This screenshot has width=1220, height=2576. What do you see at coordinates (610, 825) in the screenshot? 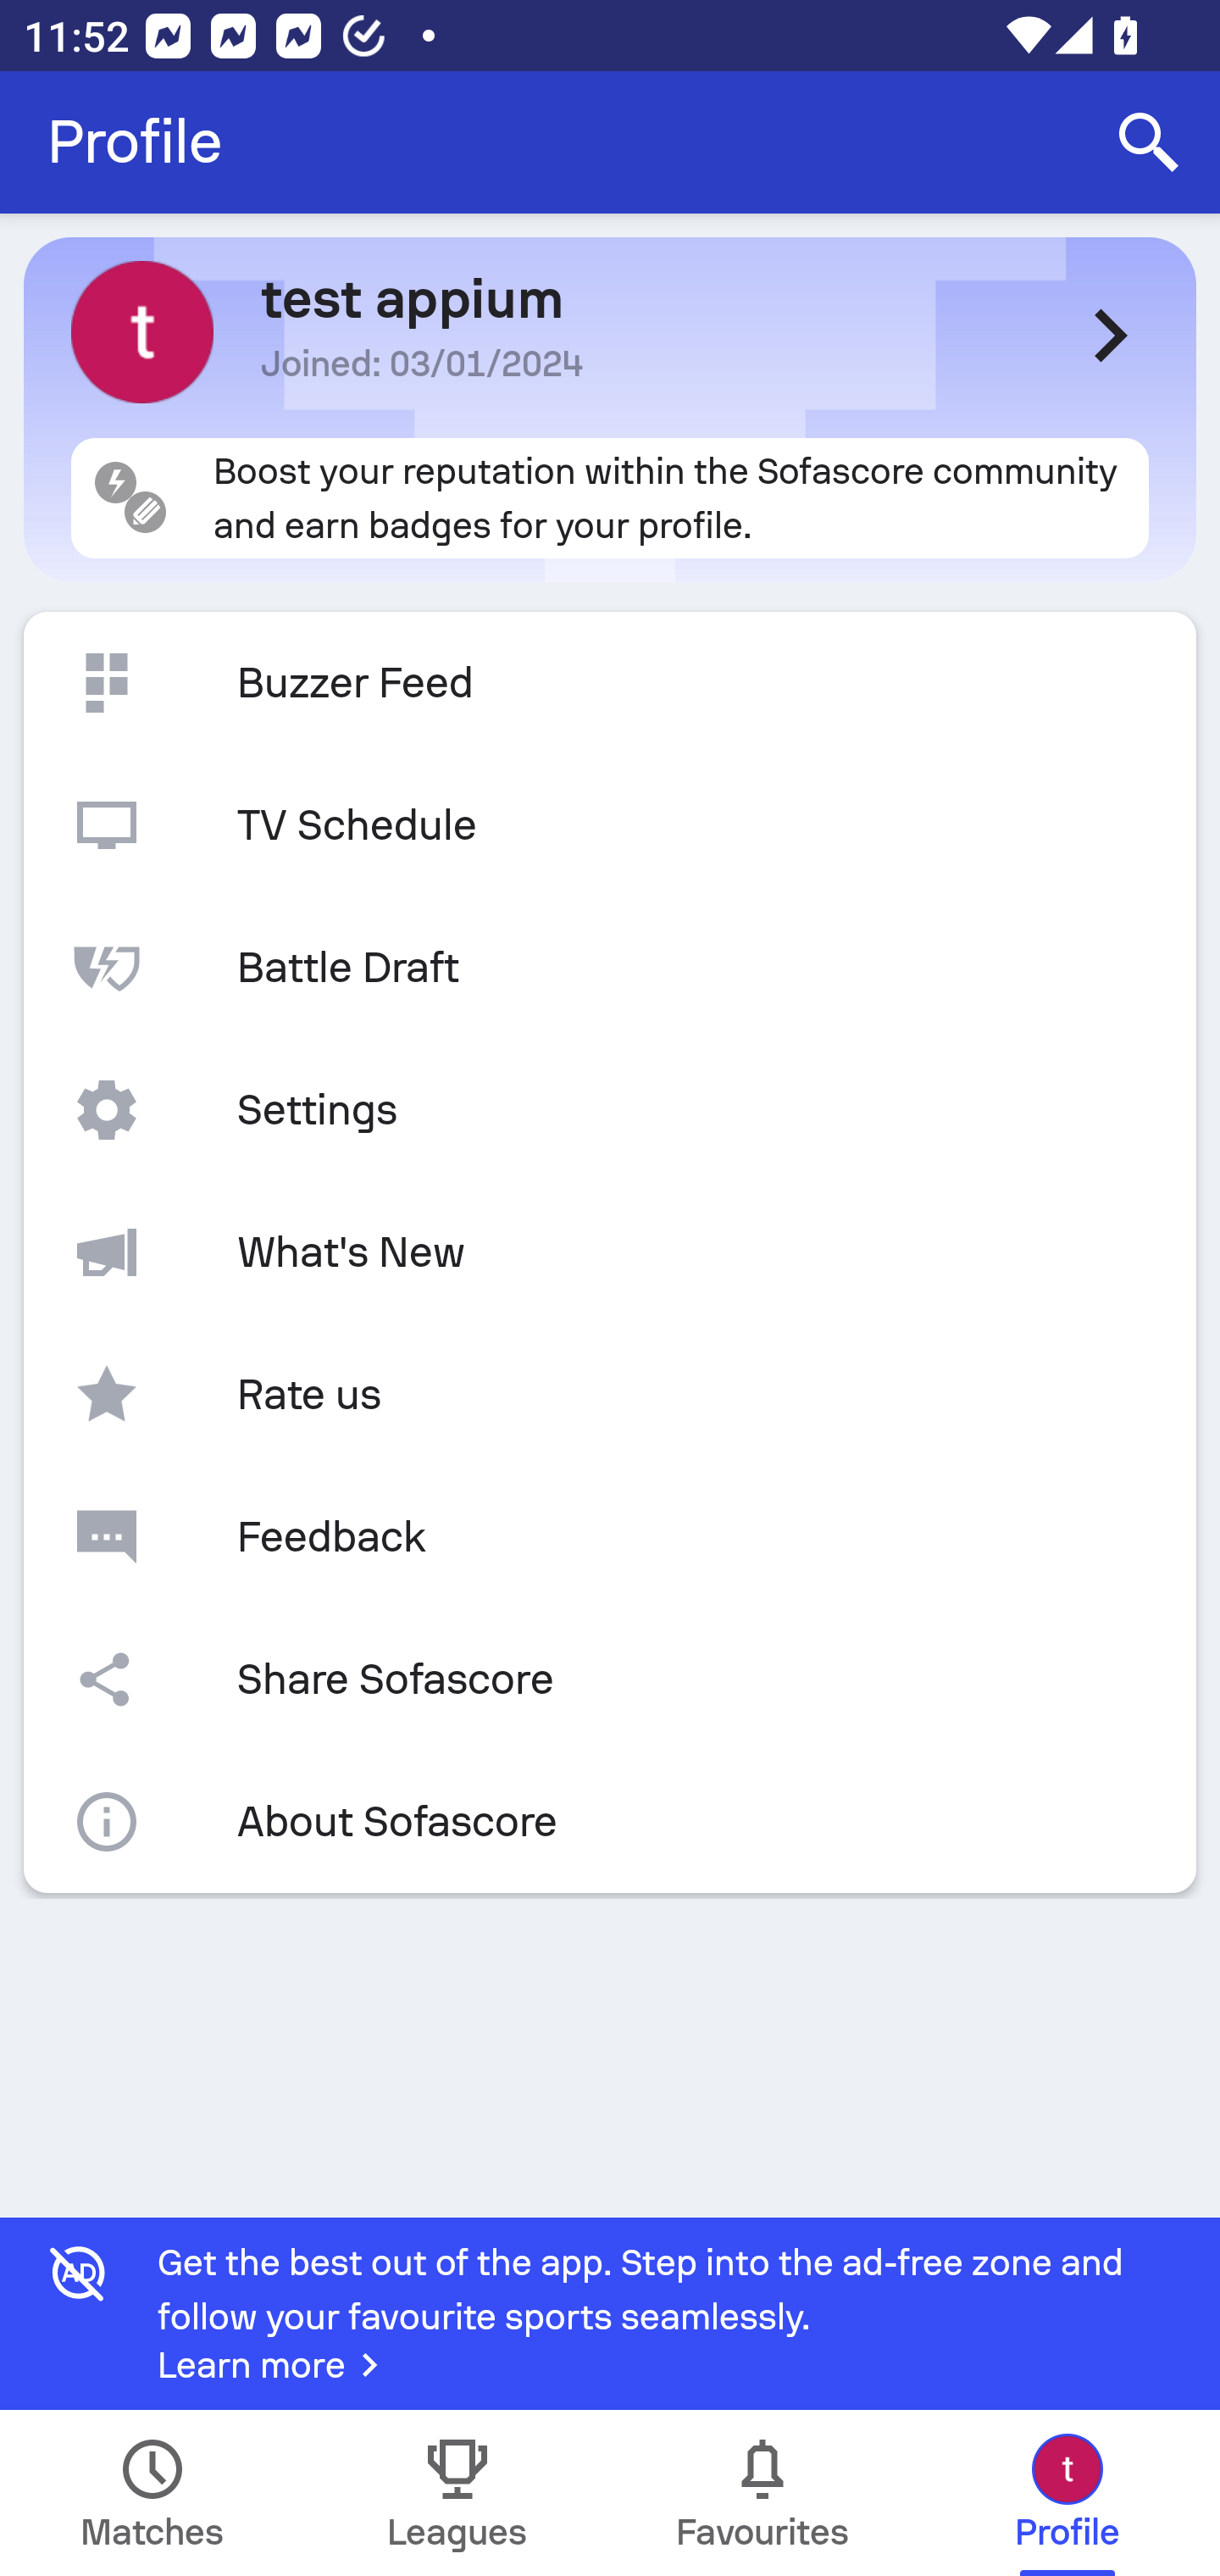
I see `TV Schedule` at bounding box center [610, 825].